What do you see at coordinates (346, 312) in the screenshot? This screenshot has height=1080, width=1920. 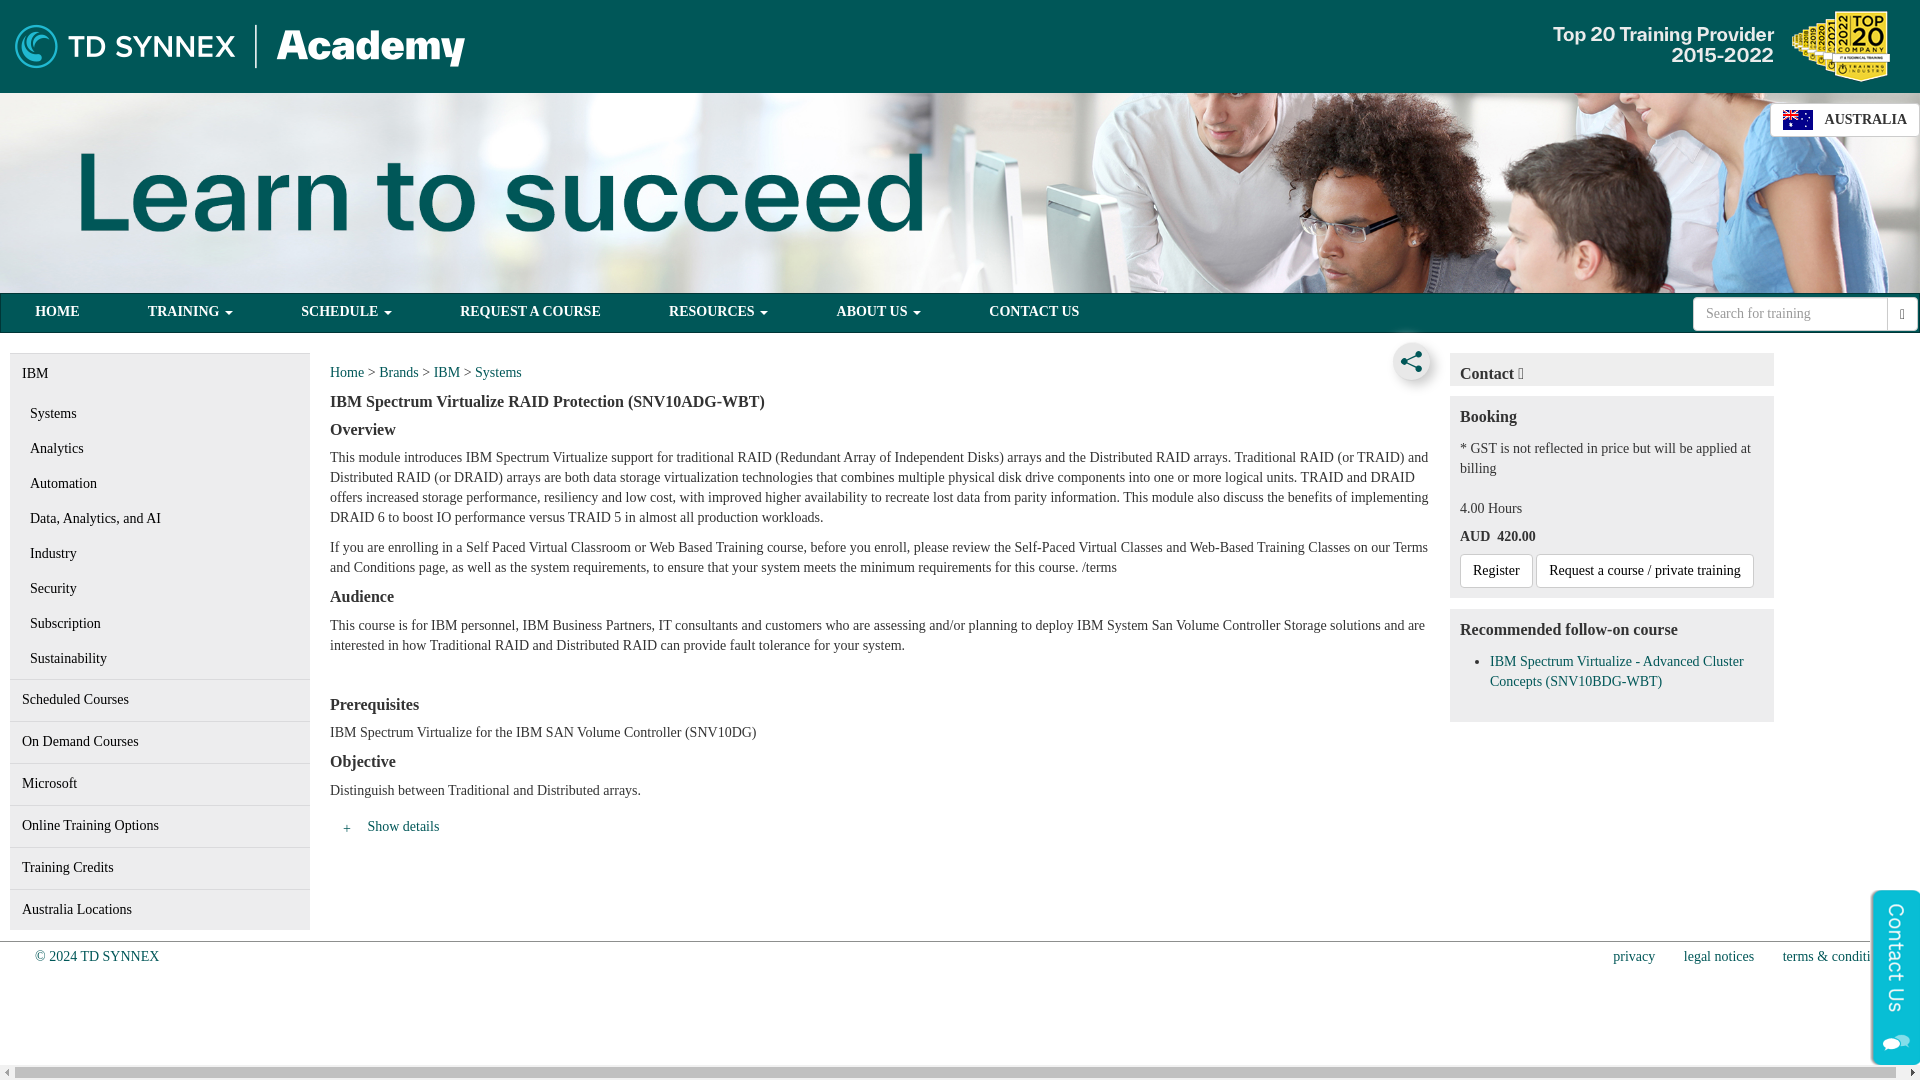 I see `SCHEDULE` at bounding box center [346, 312].